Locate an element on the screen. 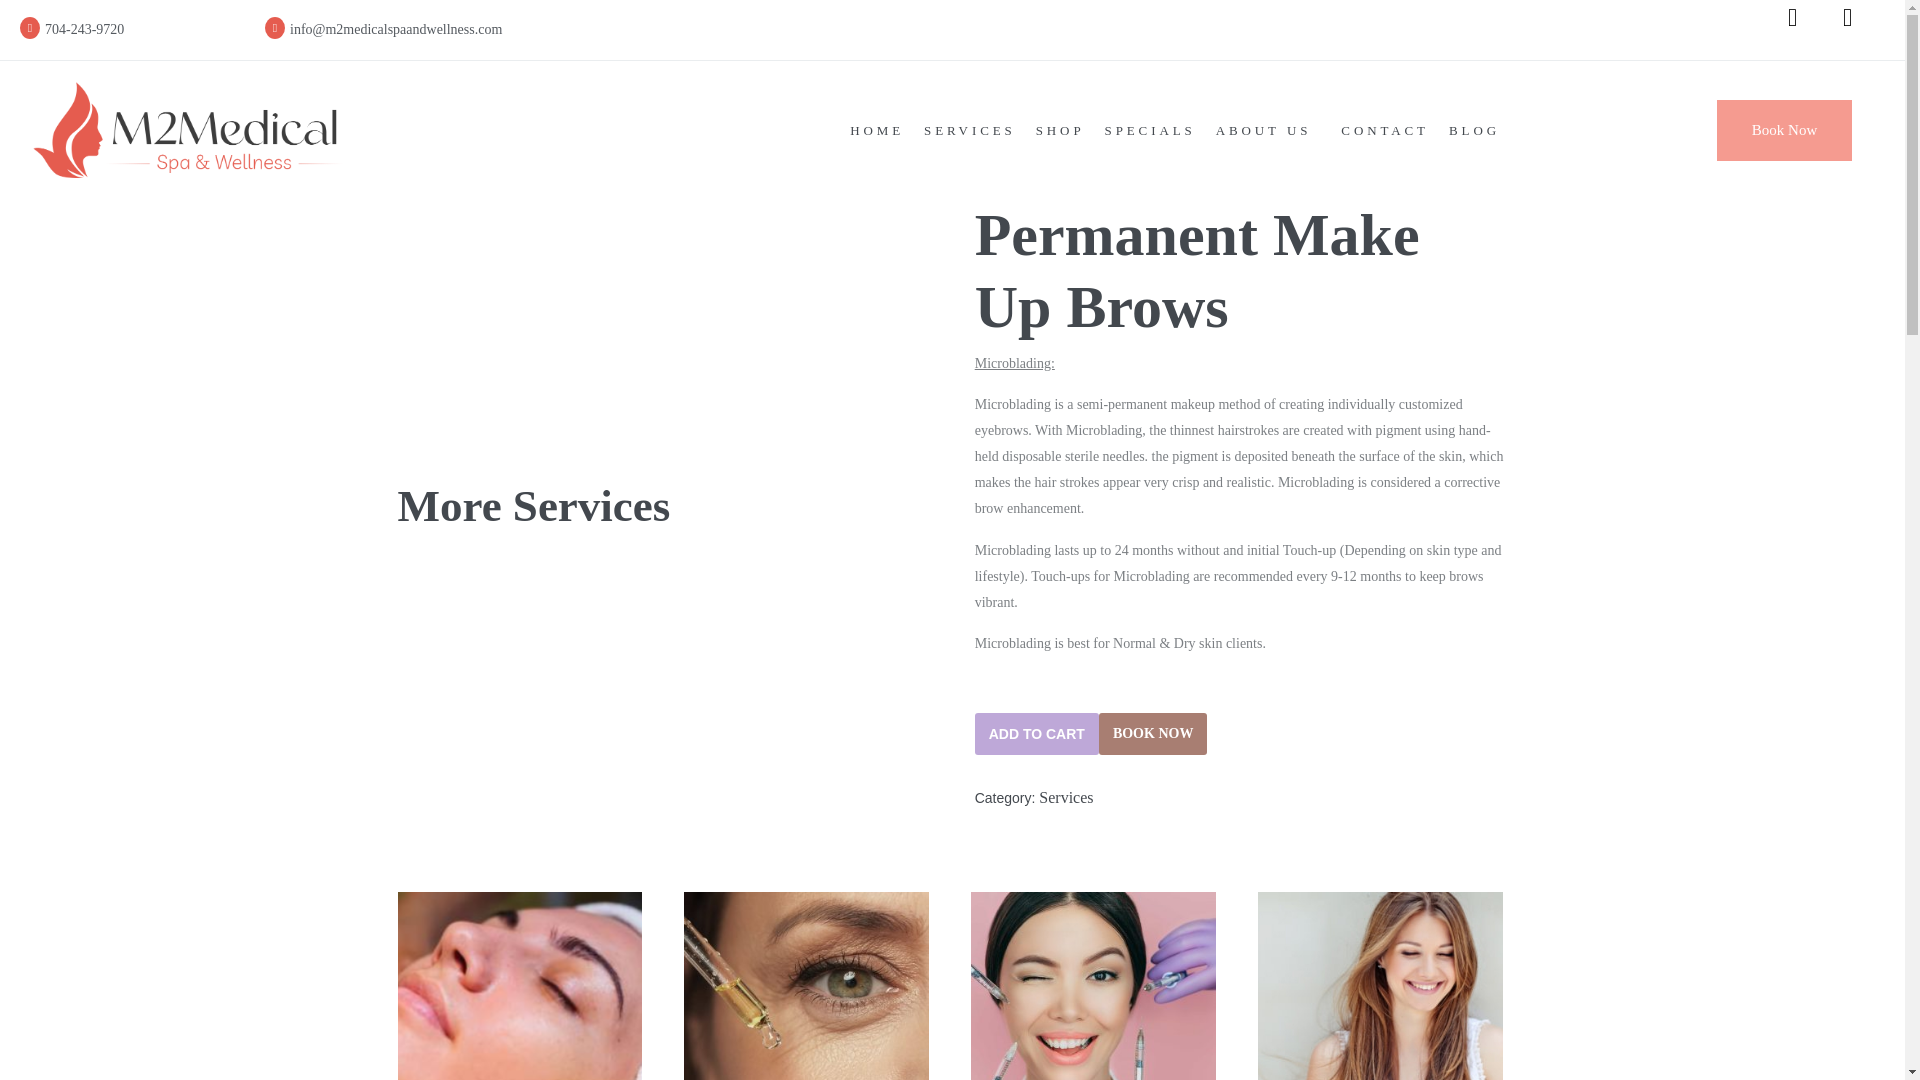 This screenshot has height=1080, width=1920. Customized Facial Peels is located at coordinates (520, 986).